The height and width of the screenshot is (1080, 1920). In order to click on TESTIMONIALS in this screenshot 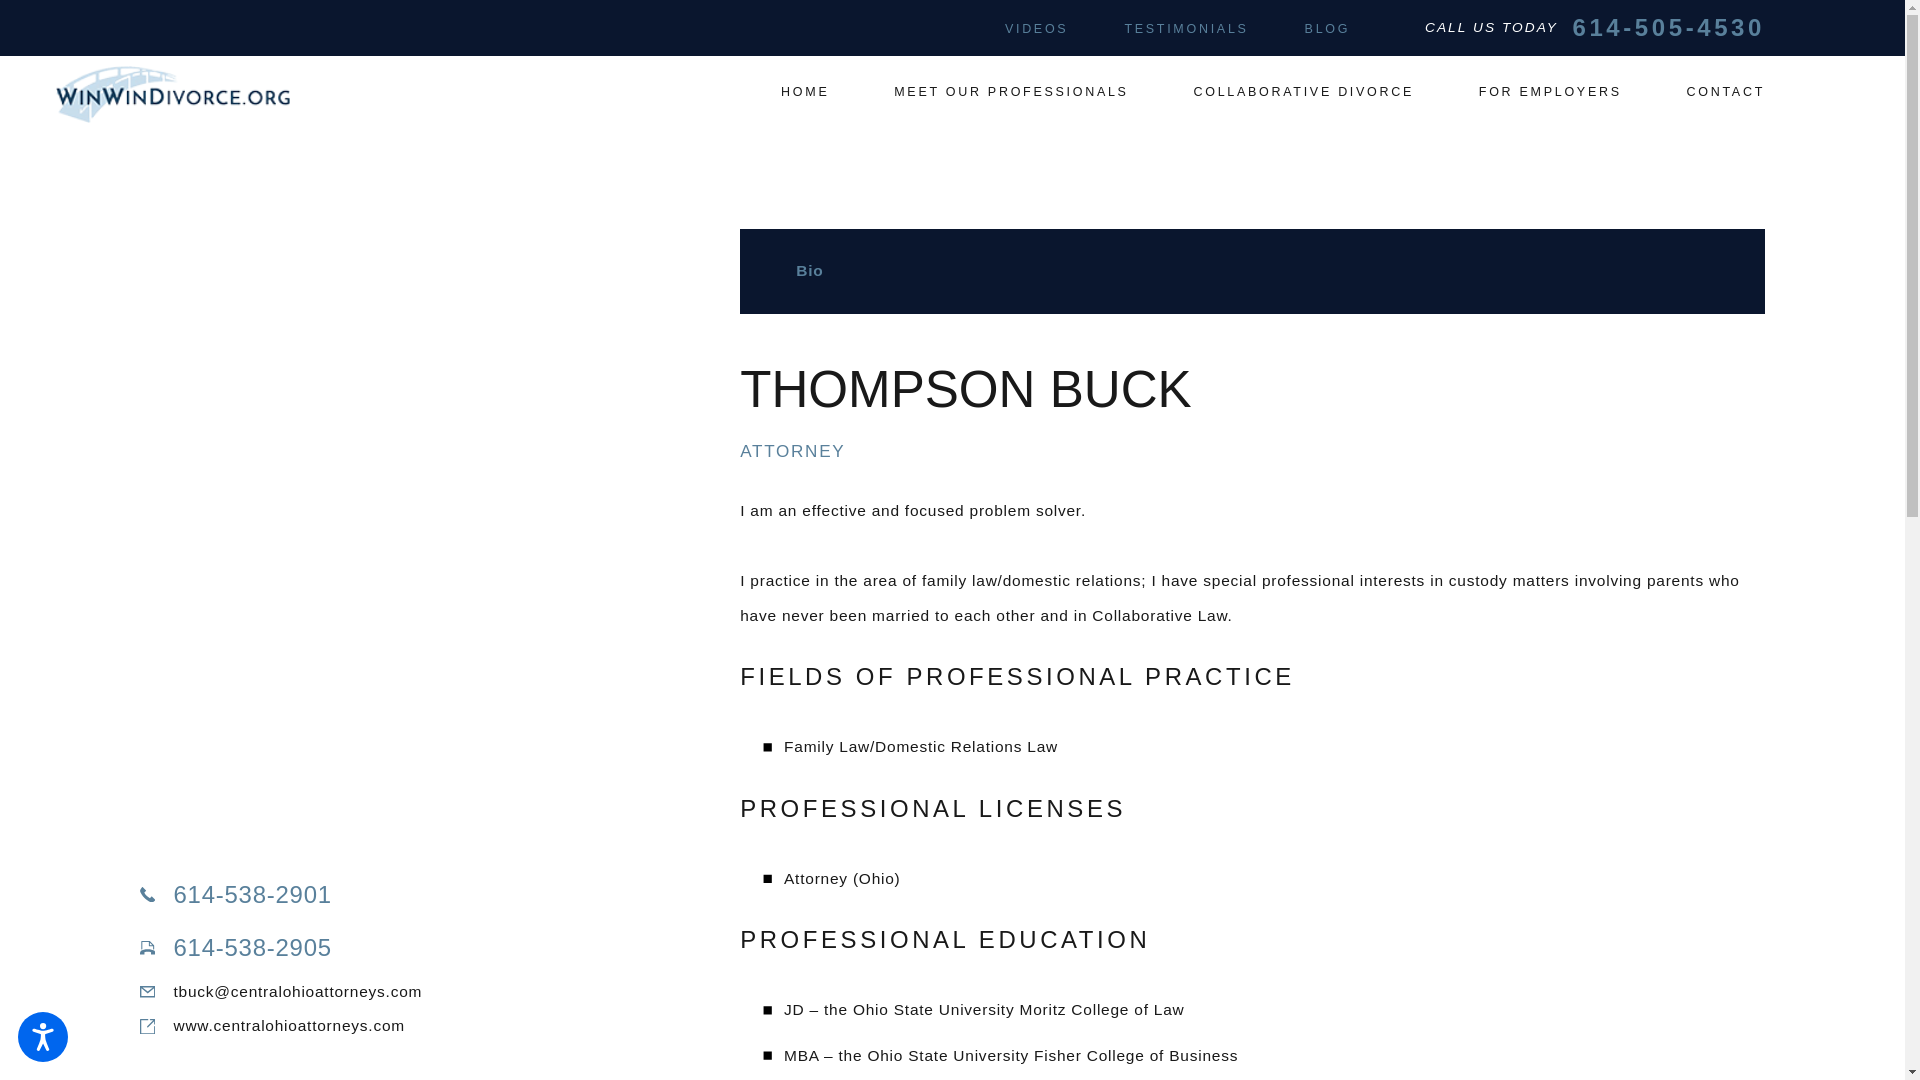, I will do `click(1186, 28)`.